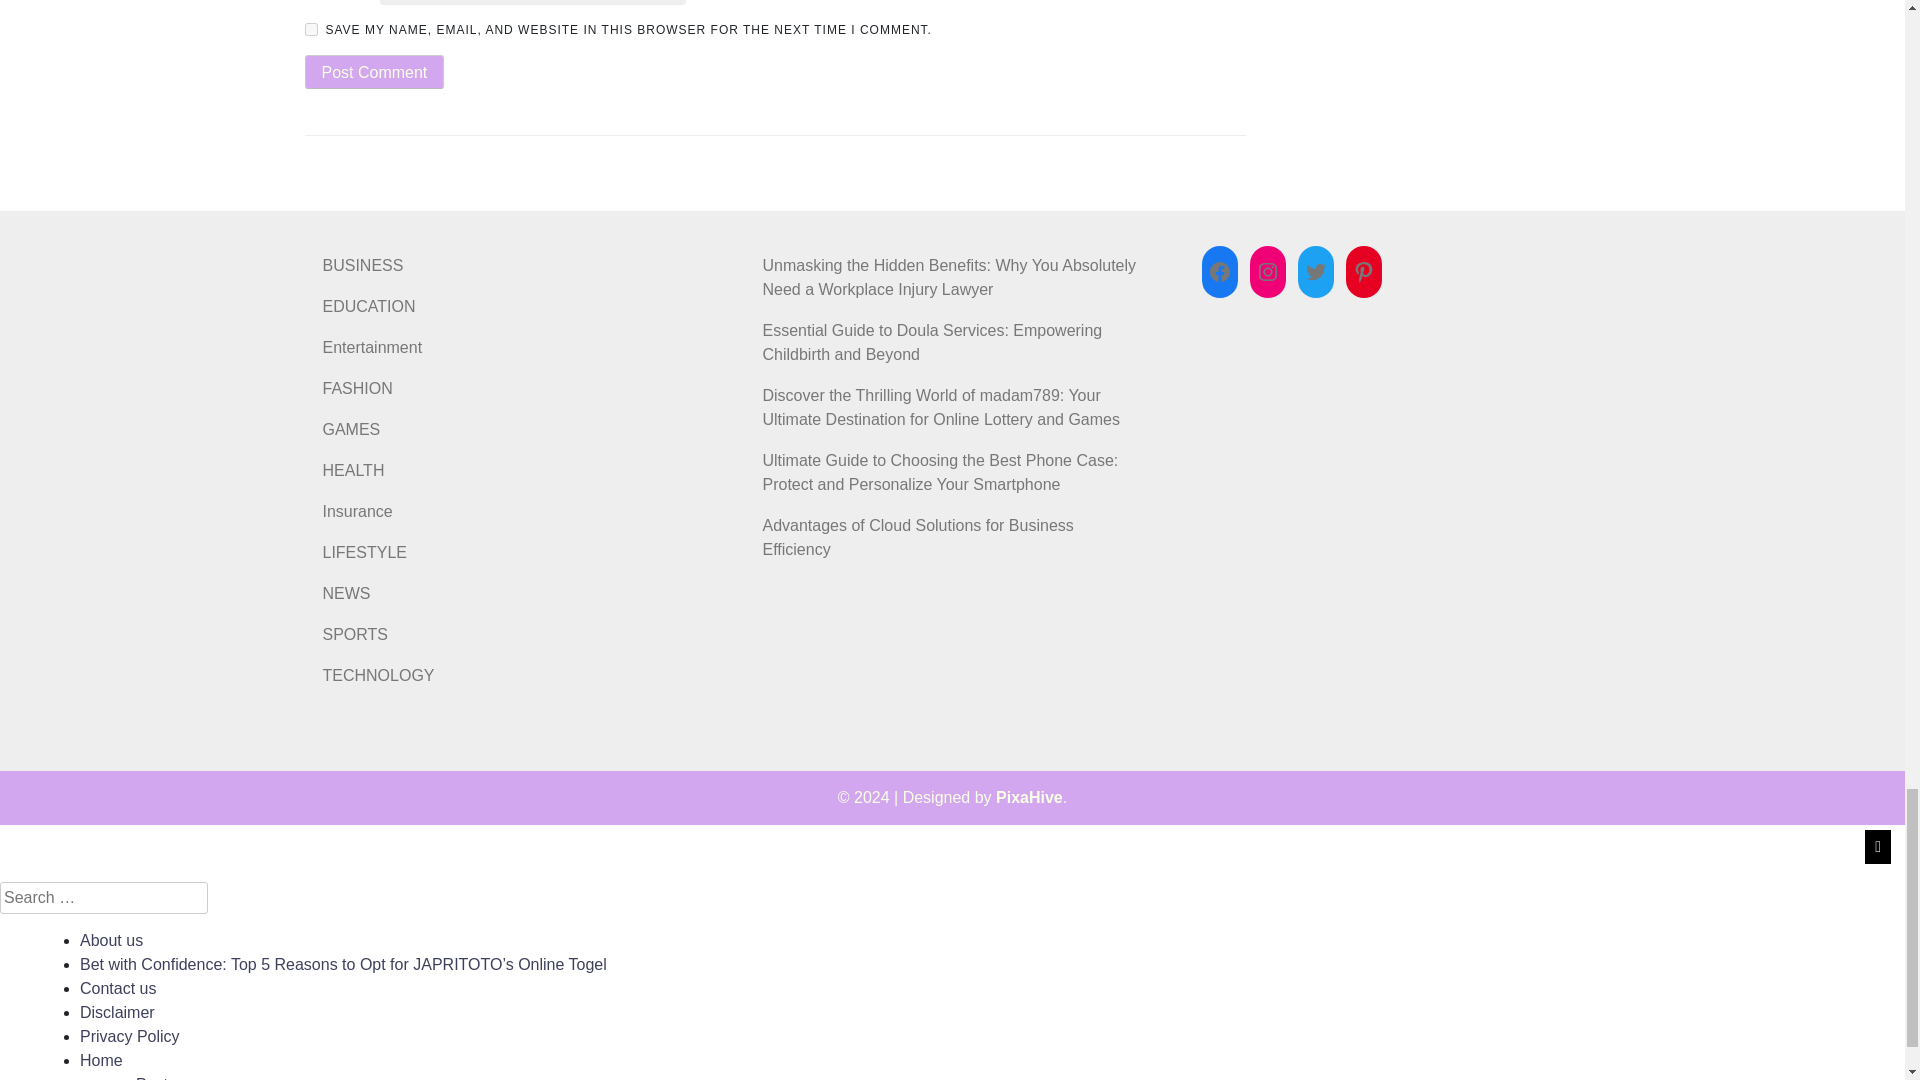  Describe the element at coordinates (310, 28) in the screenshot. I see `yes` at that location.